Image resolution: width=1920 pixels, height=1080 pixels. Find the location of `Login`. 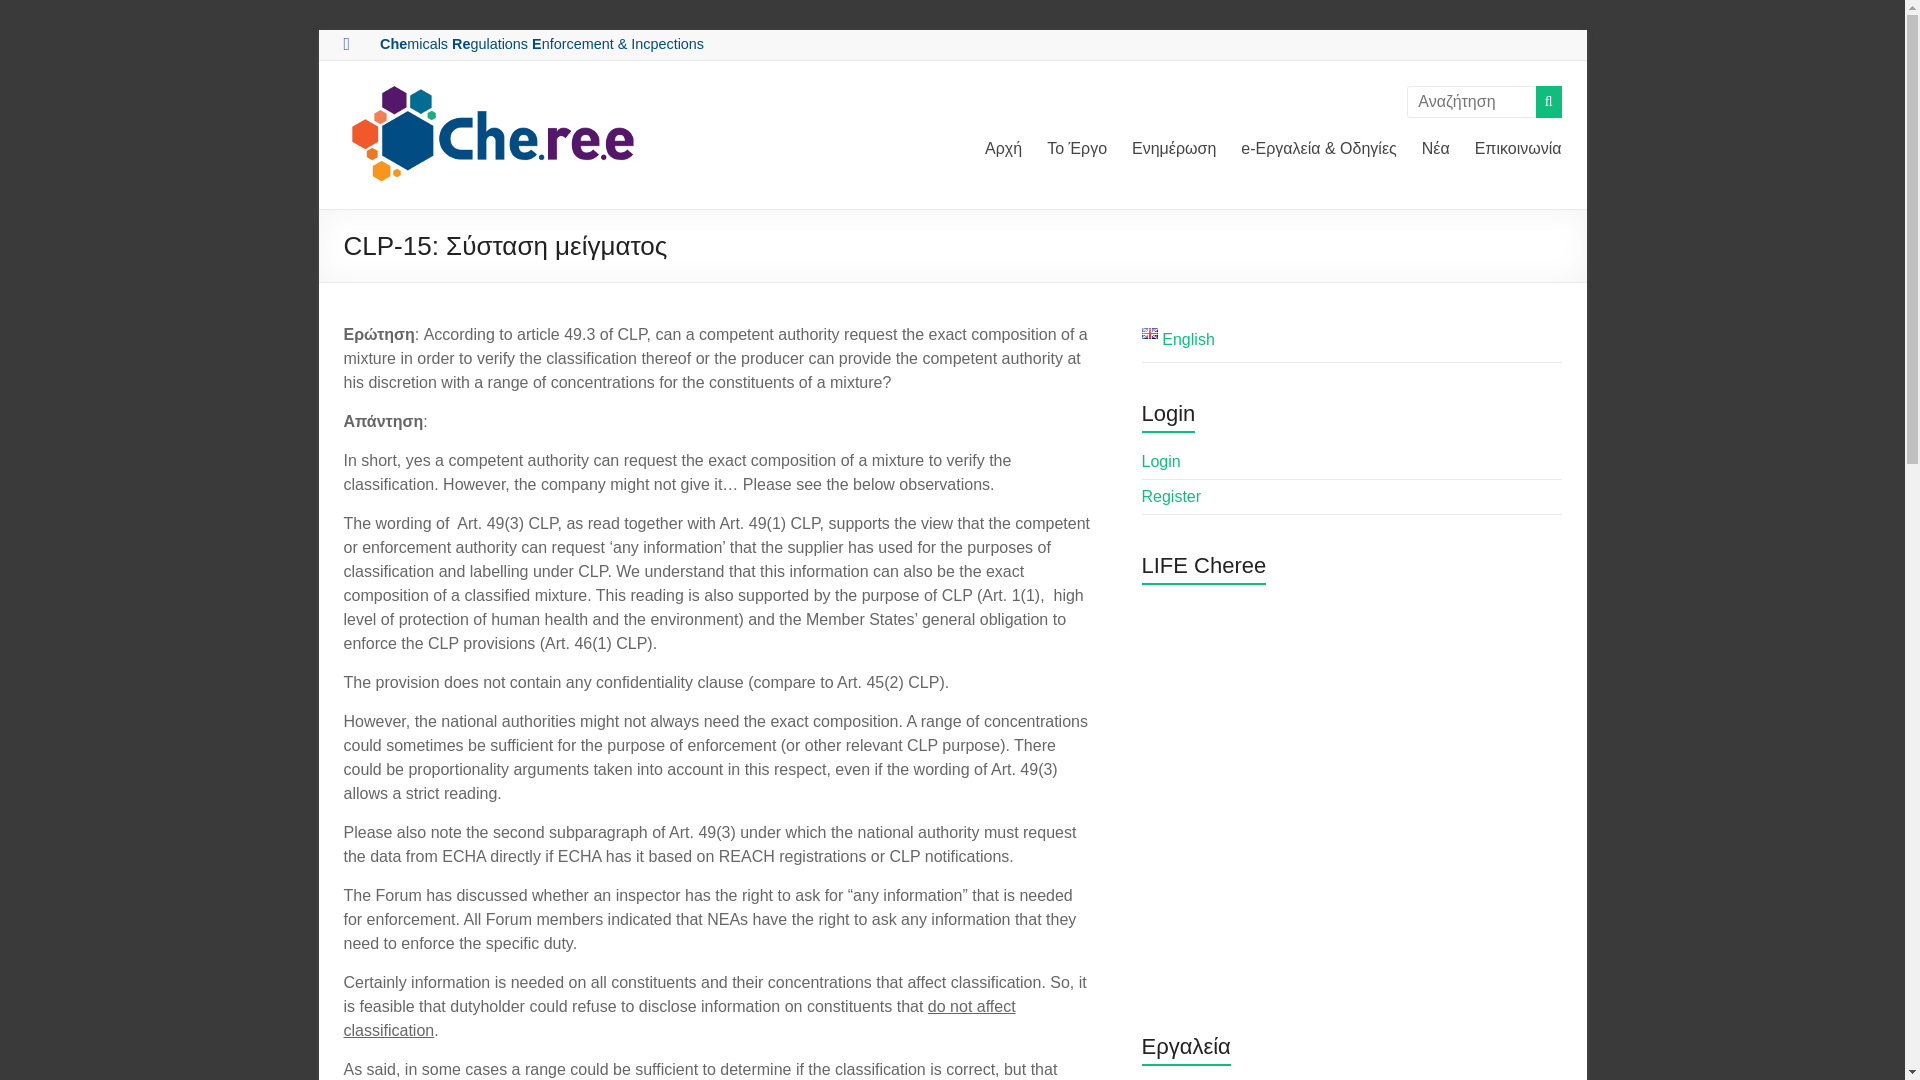

Login is located at coordinates (1161, 460).